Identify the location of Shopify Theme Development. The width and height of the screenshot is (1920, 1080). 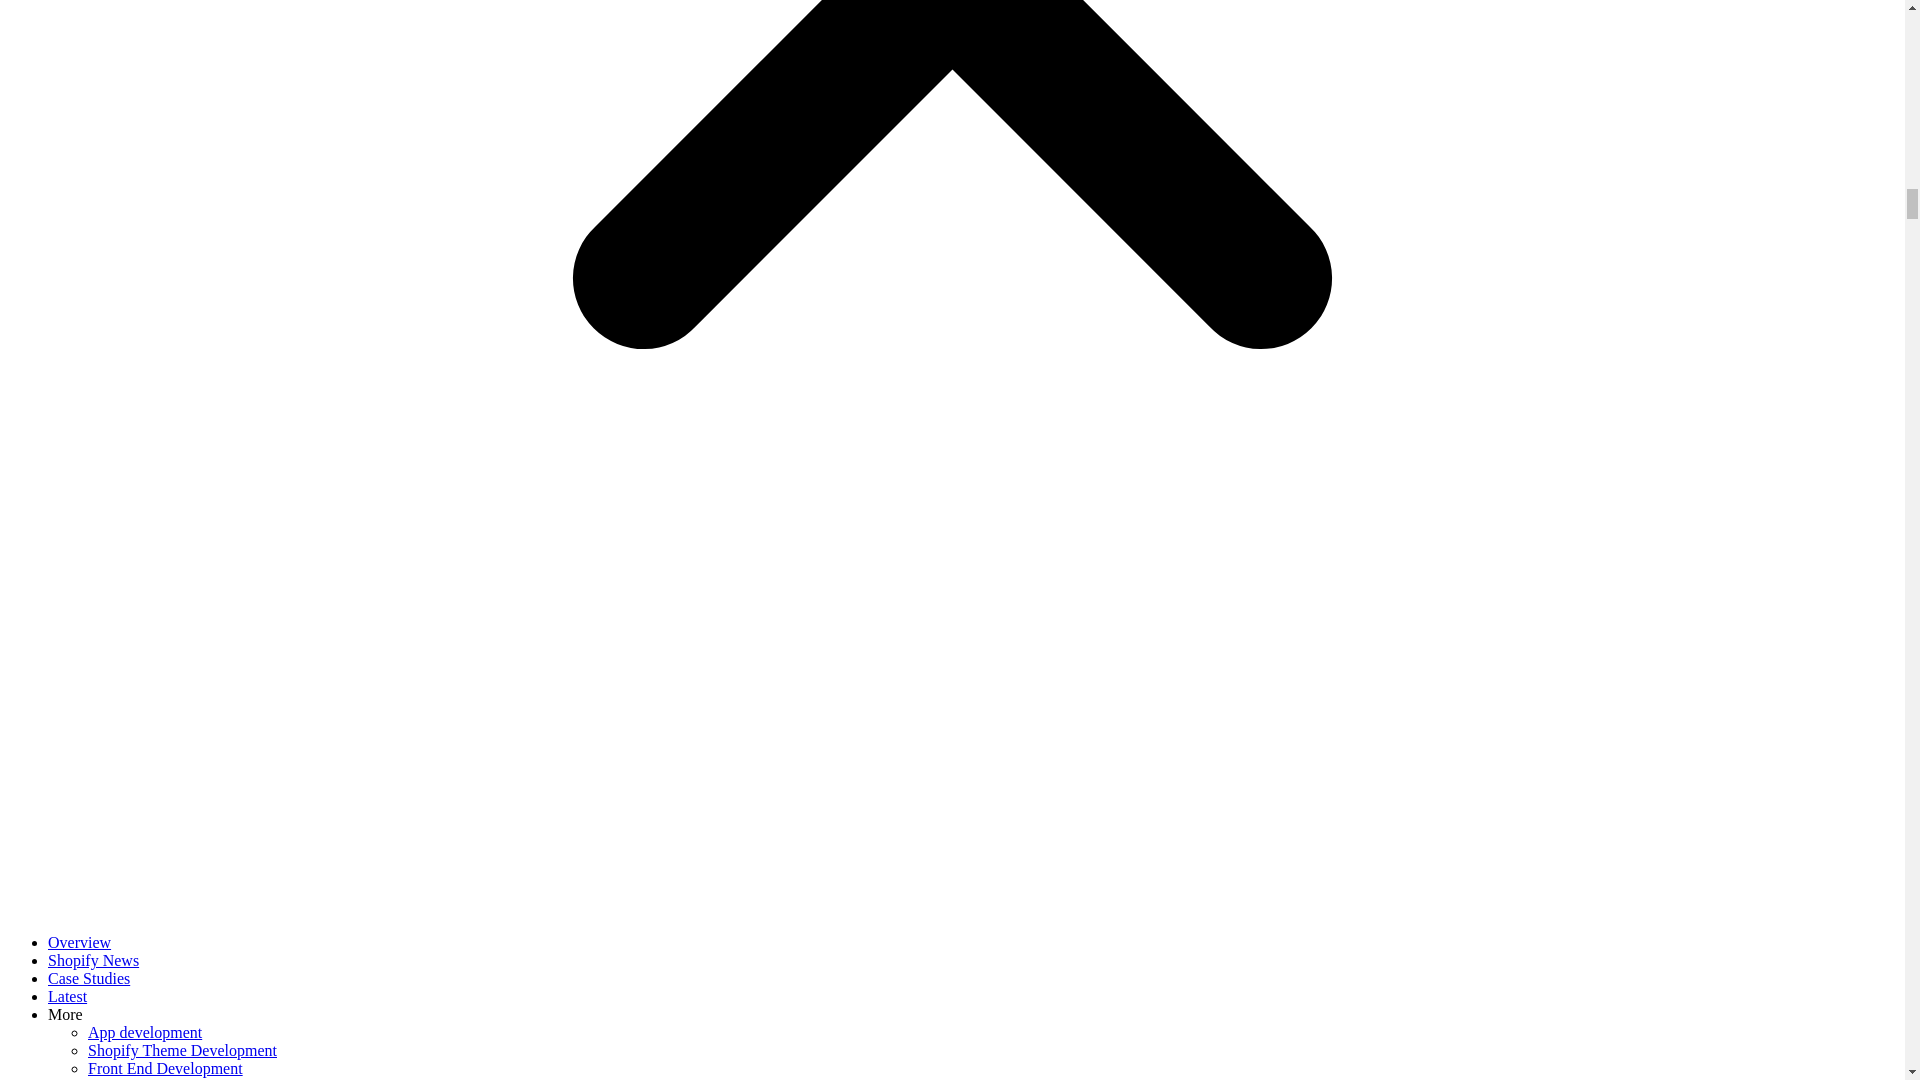
(182, 1050).